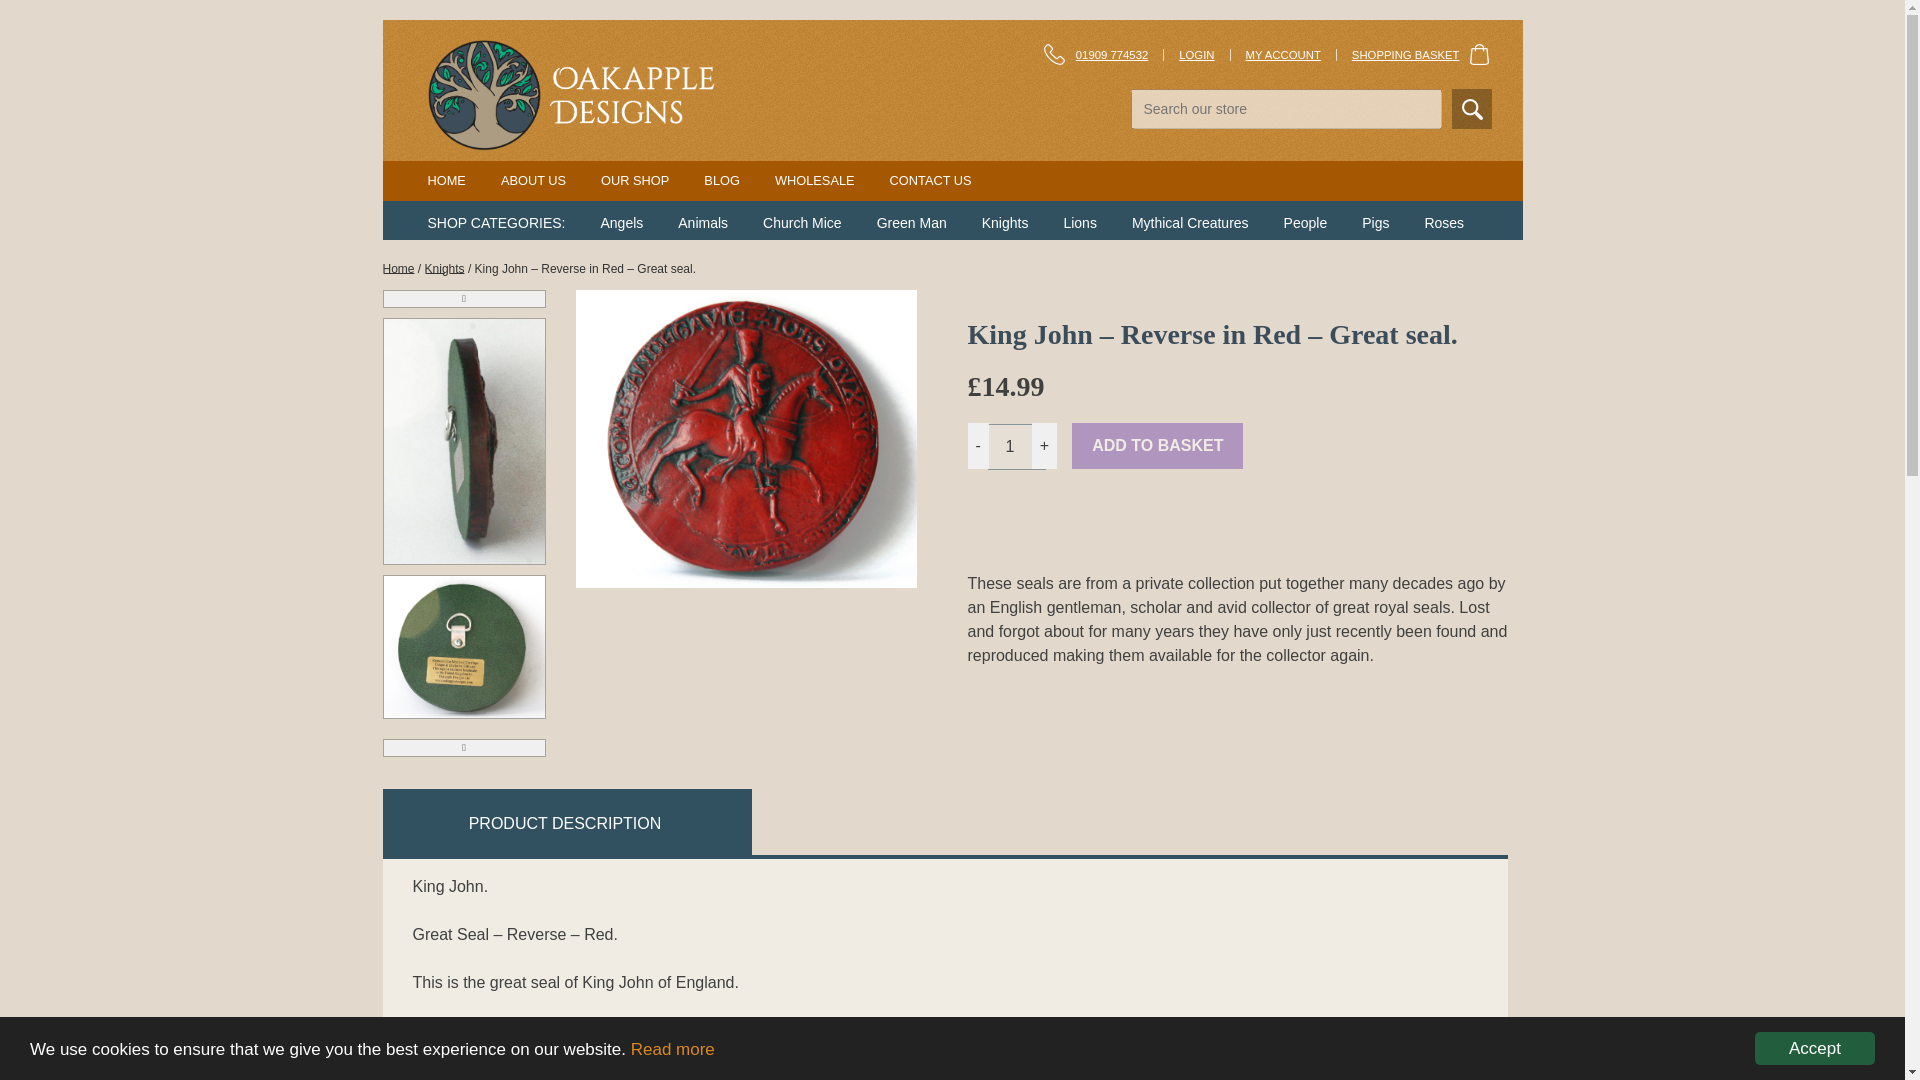 This screenshot has height=1080, width=1920. Describe the element at coordinates (1237, 528) in the screenshot. I see `PayPal` at that location.